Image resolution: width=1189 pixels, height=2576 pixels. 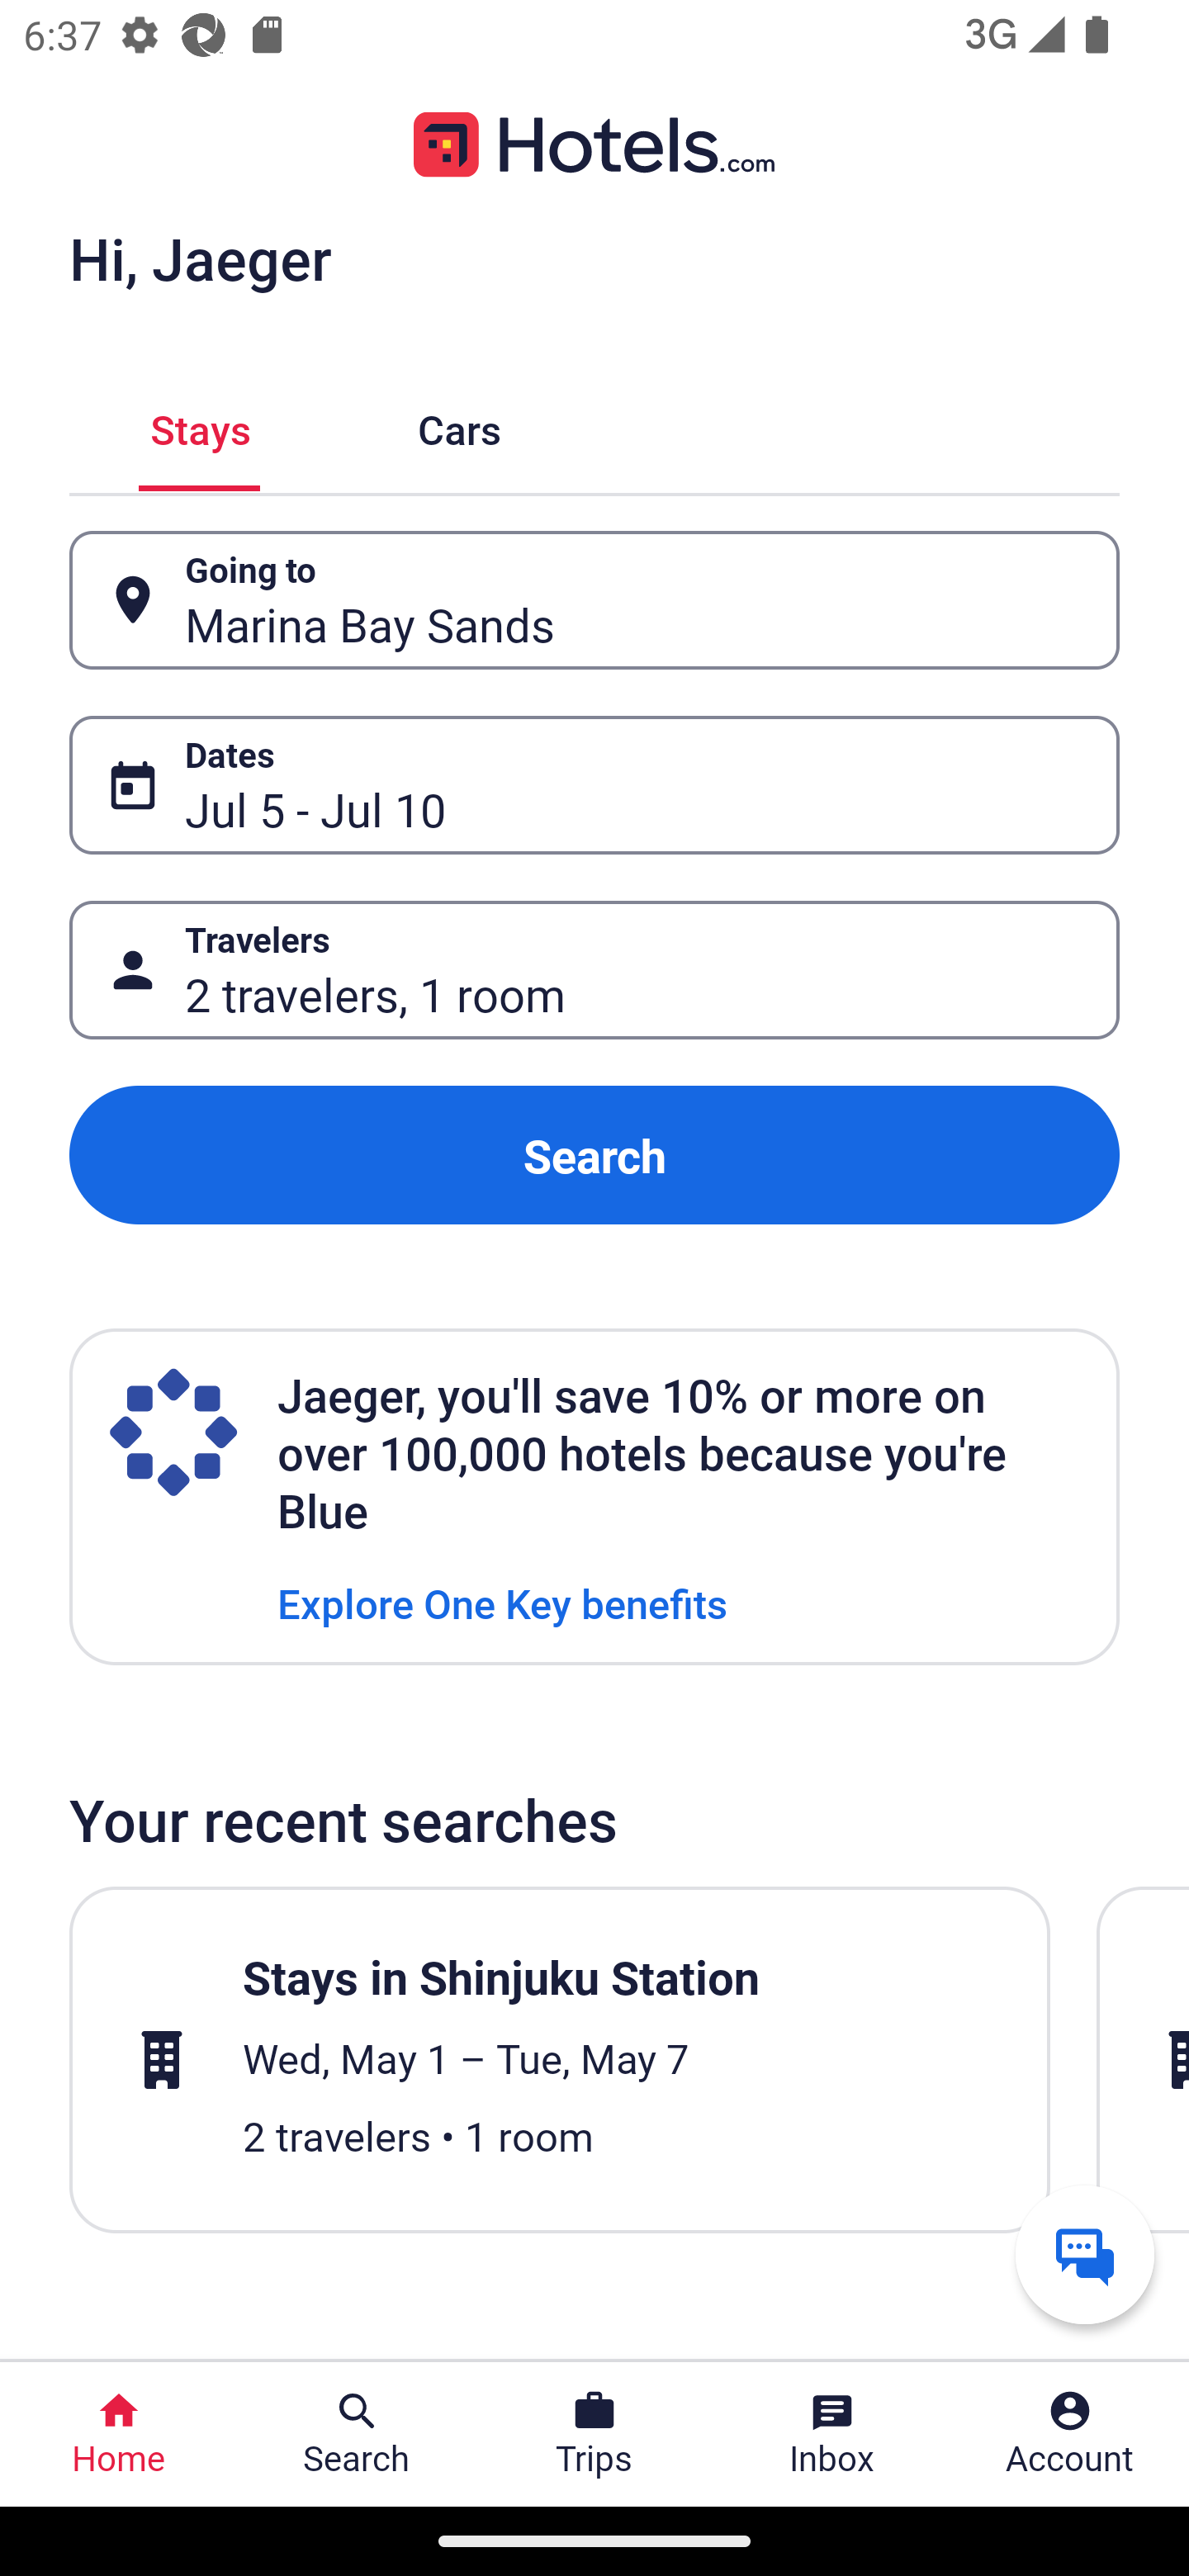 What do you see at coordinates (832, 2434) in the screenshot?
I see `Inbox Inbox Button` at bounding box center [832, 2434].